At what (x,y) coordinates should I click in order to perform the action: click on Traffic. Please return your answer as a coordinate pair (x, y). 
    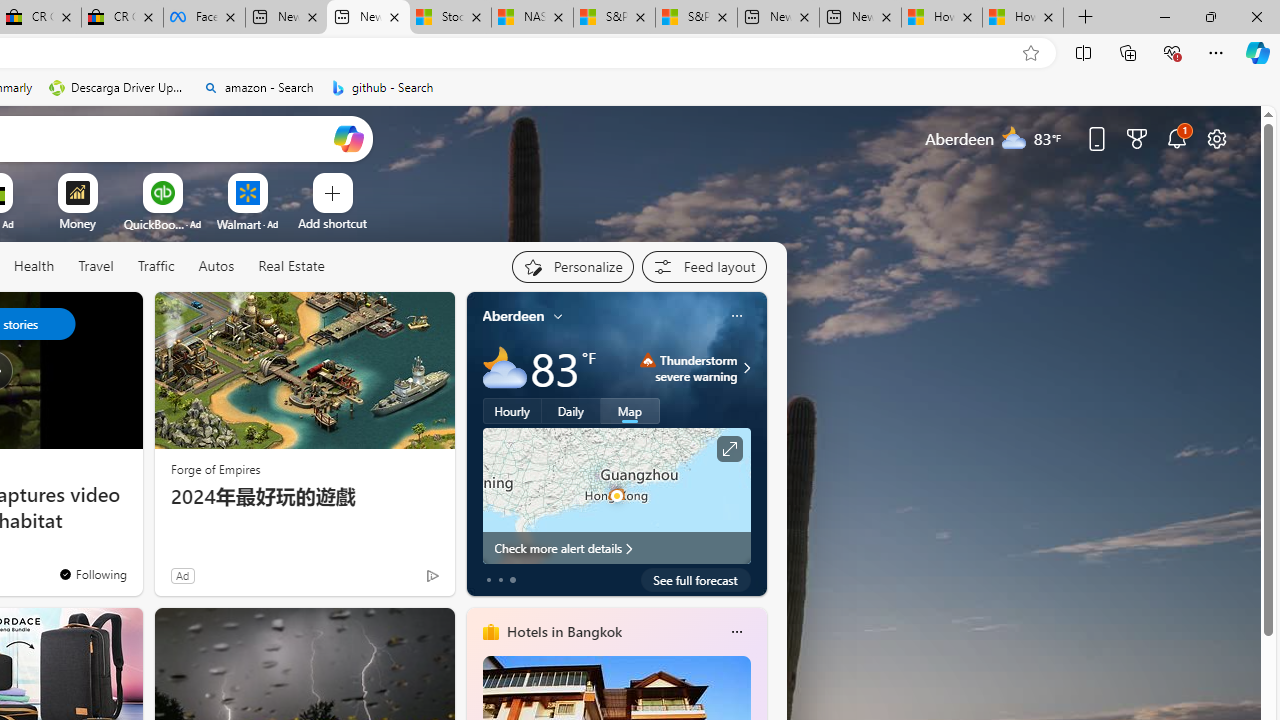
    Looking at the image, I should click on (156, 267).